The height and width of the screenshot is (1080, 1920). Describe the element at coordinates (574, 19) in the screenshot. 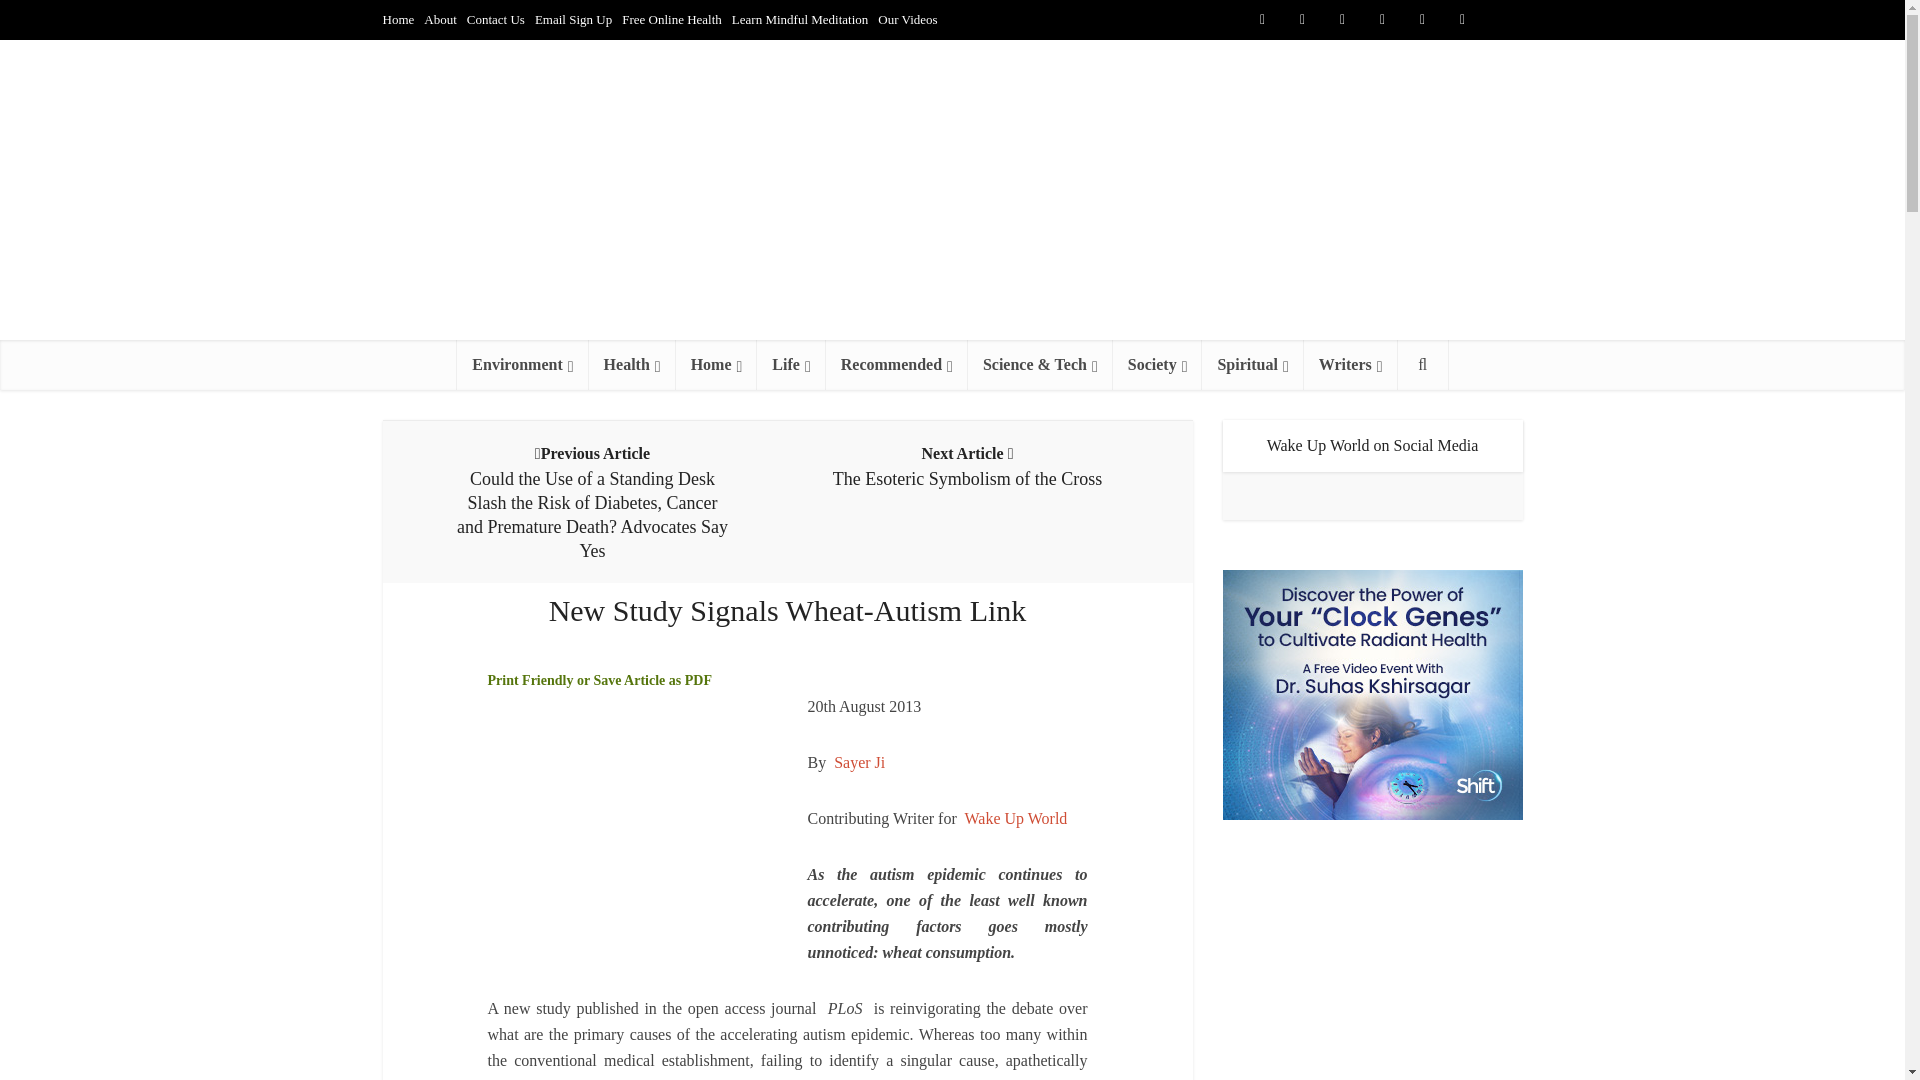

I see `Email Sign Up` at that location.